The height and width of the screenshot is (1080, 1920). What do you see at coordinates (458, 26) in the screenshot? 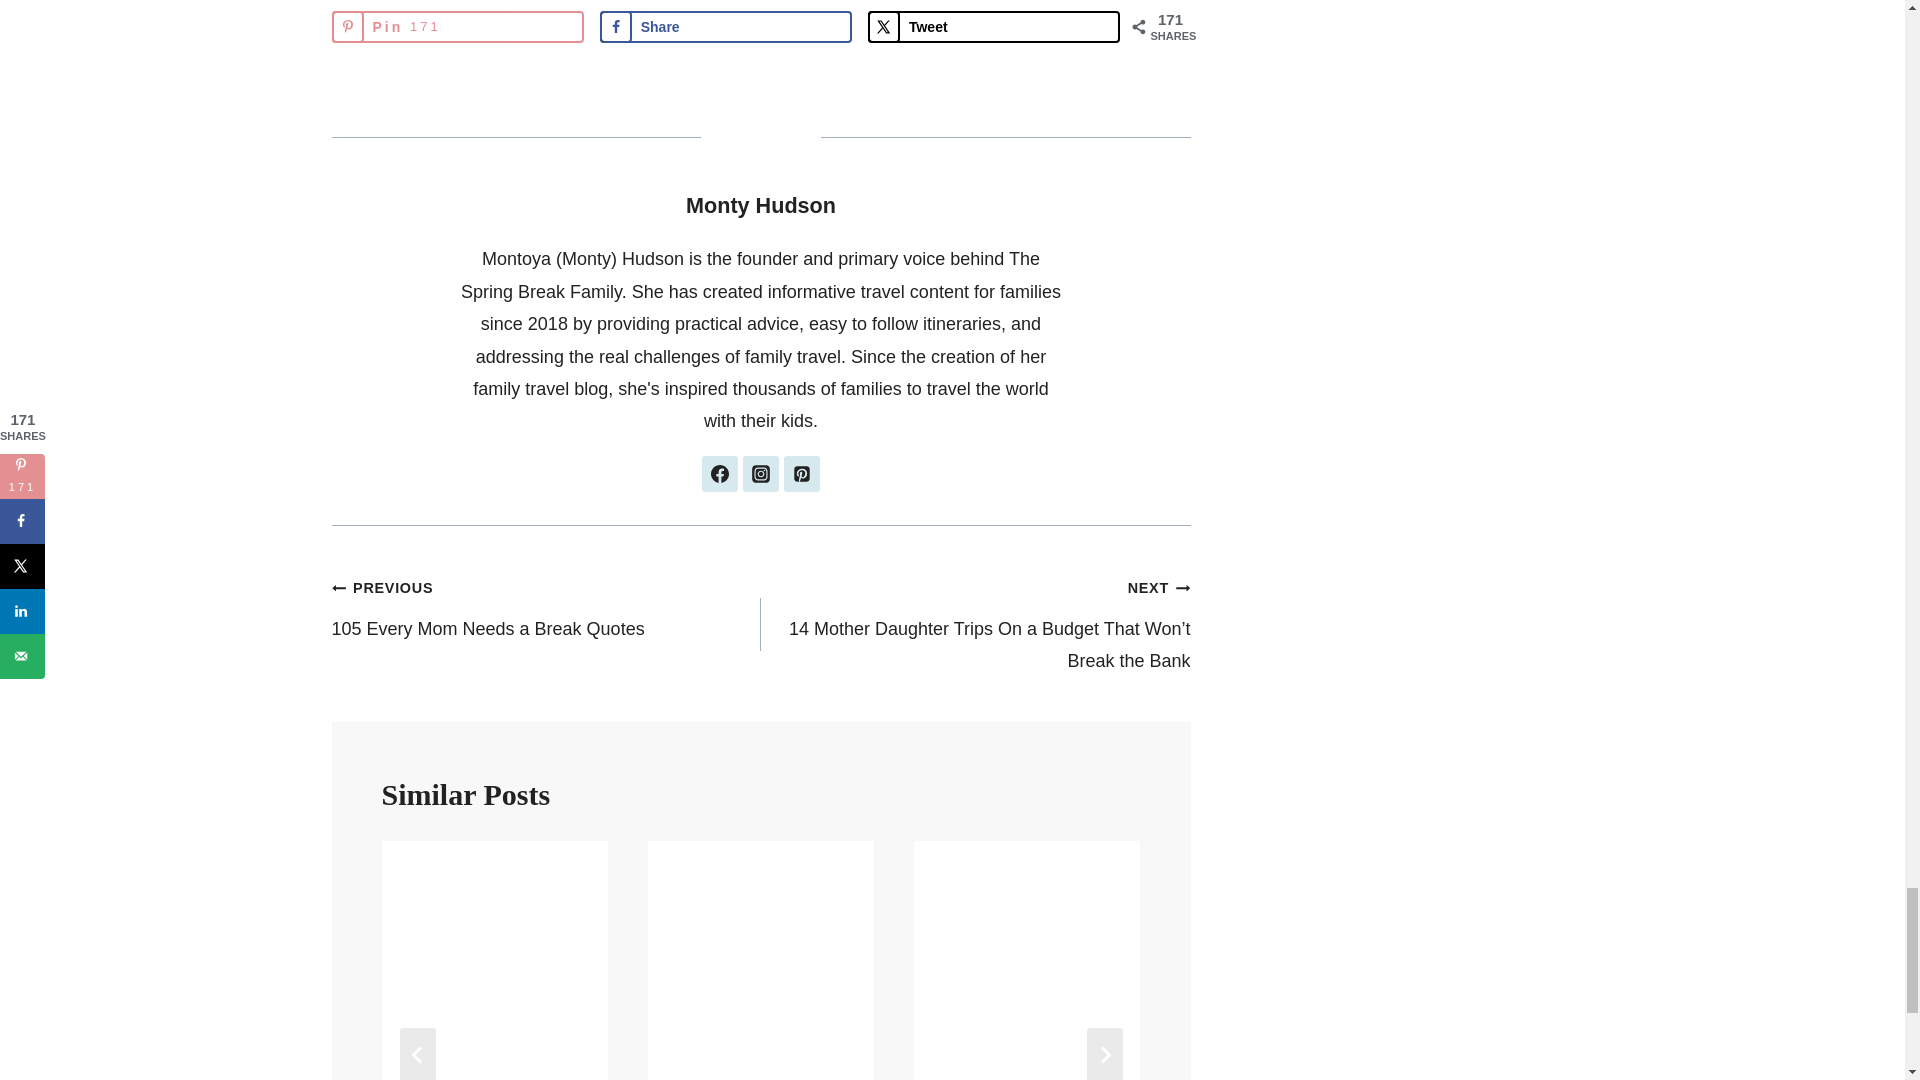
I see `Save to Pinterest` at bounding box center [458, 26].